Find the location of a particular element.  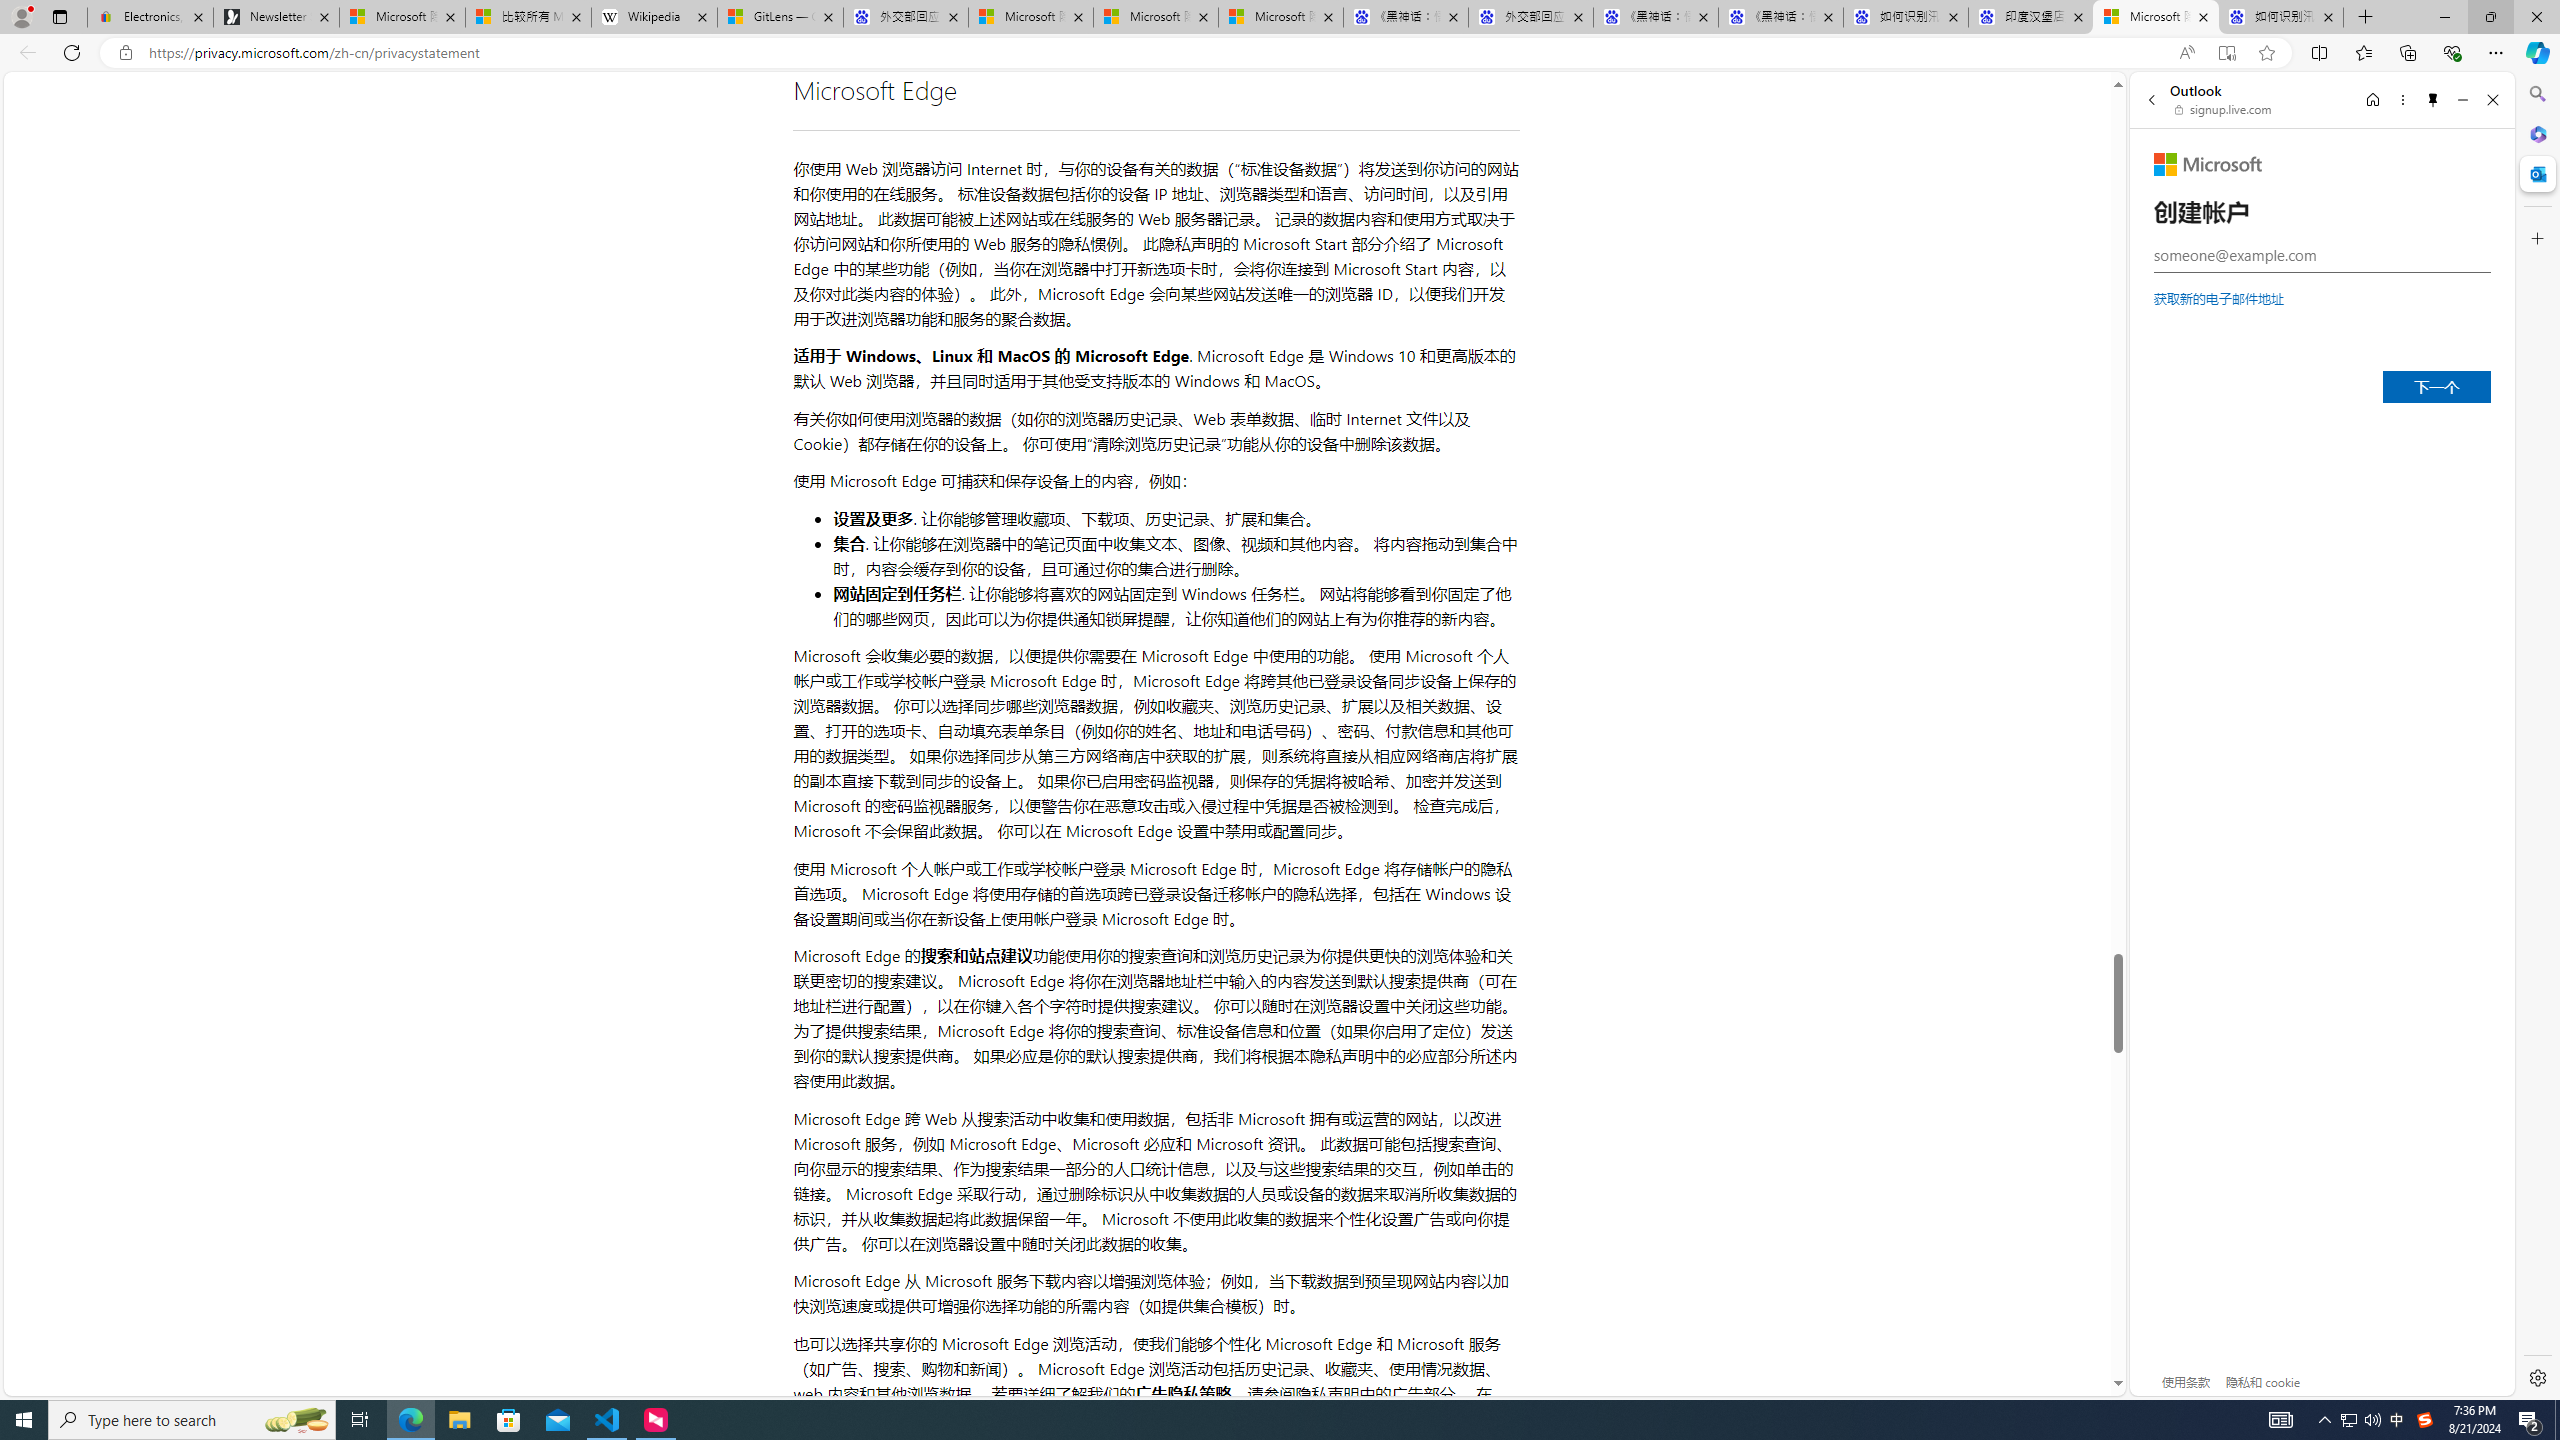

Settings and more (Alt+F) is located at coordinates (2496, 52).